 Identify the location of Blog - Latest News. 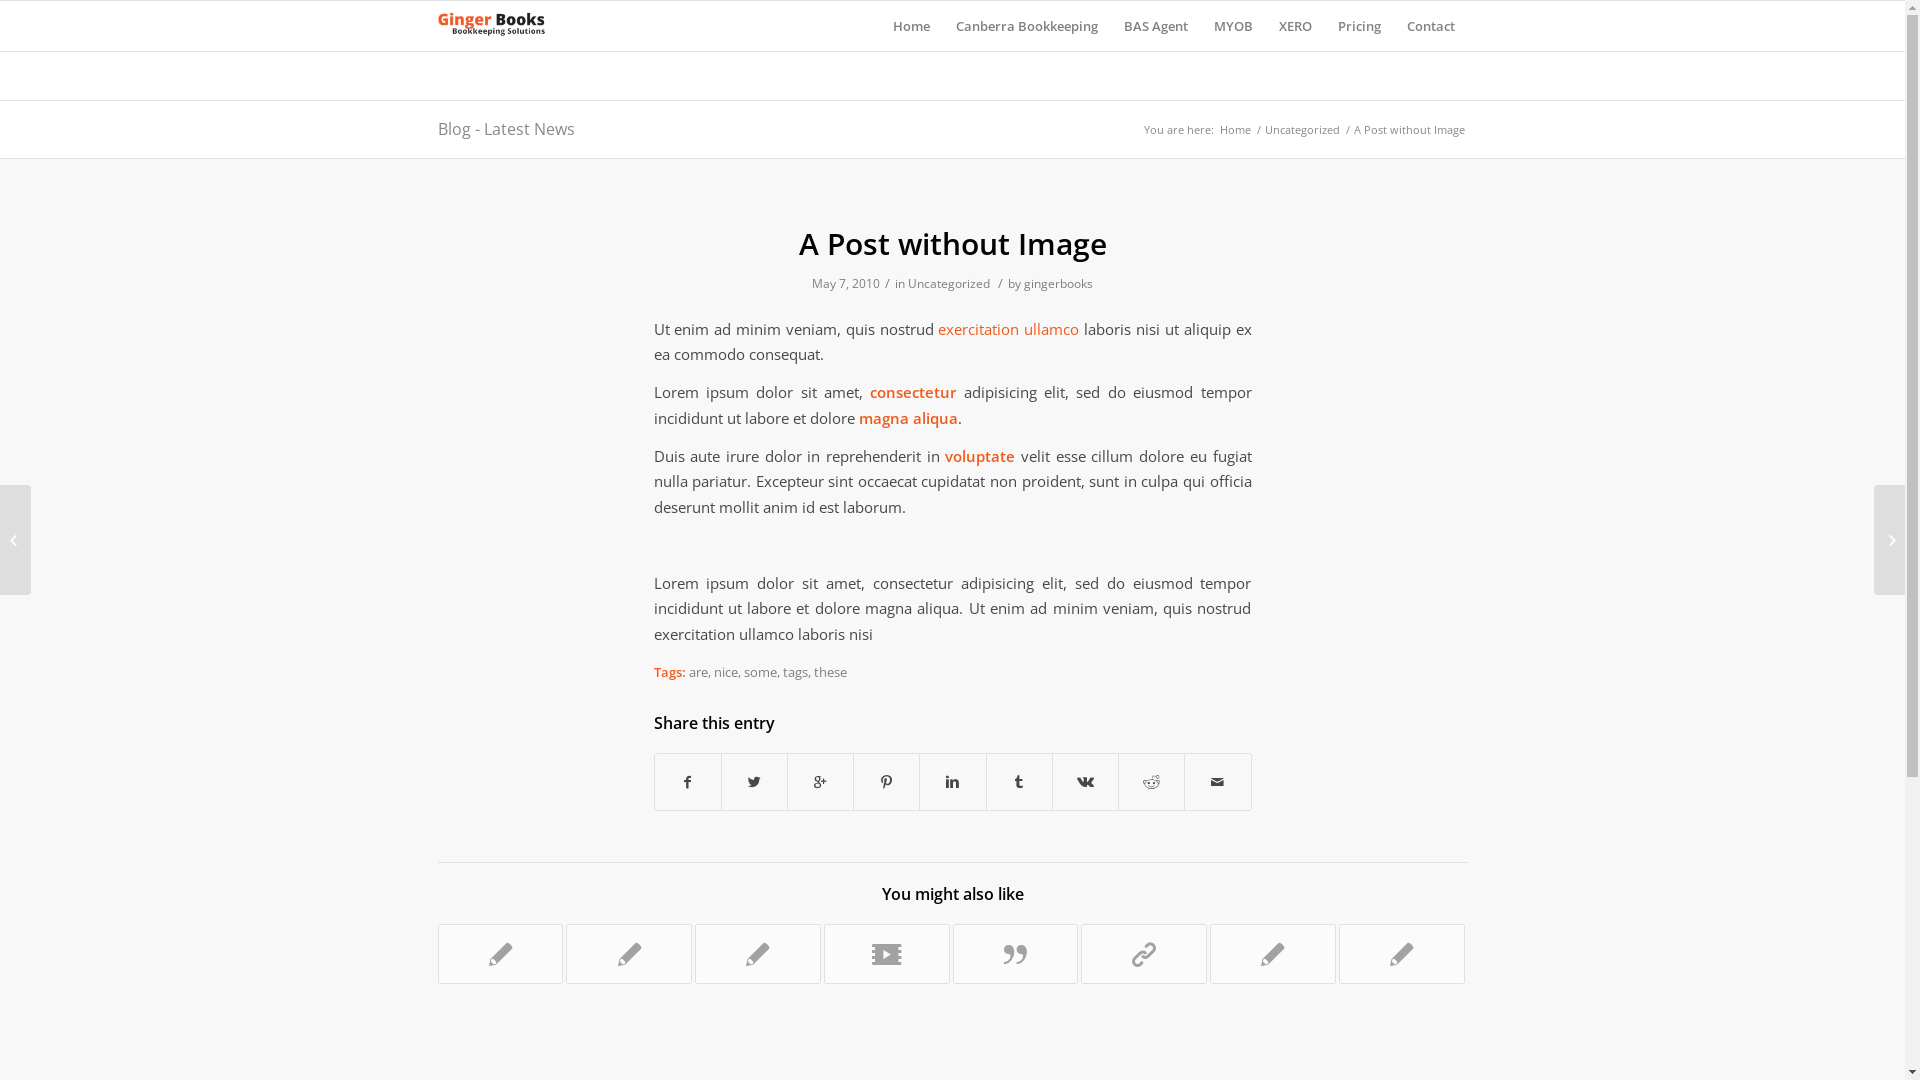
(506, 129).